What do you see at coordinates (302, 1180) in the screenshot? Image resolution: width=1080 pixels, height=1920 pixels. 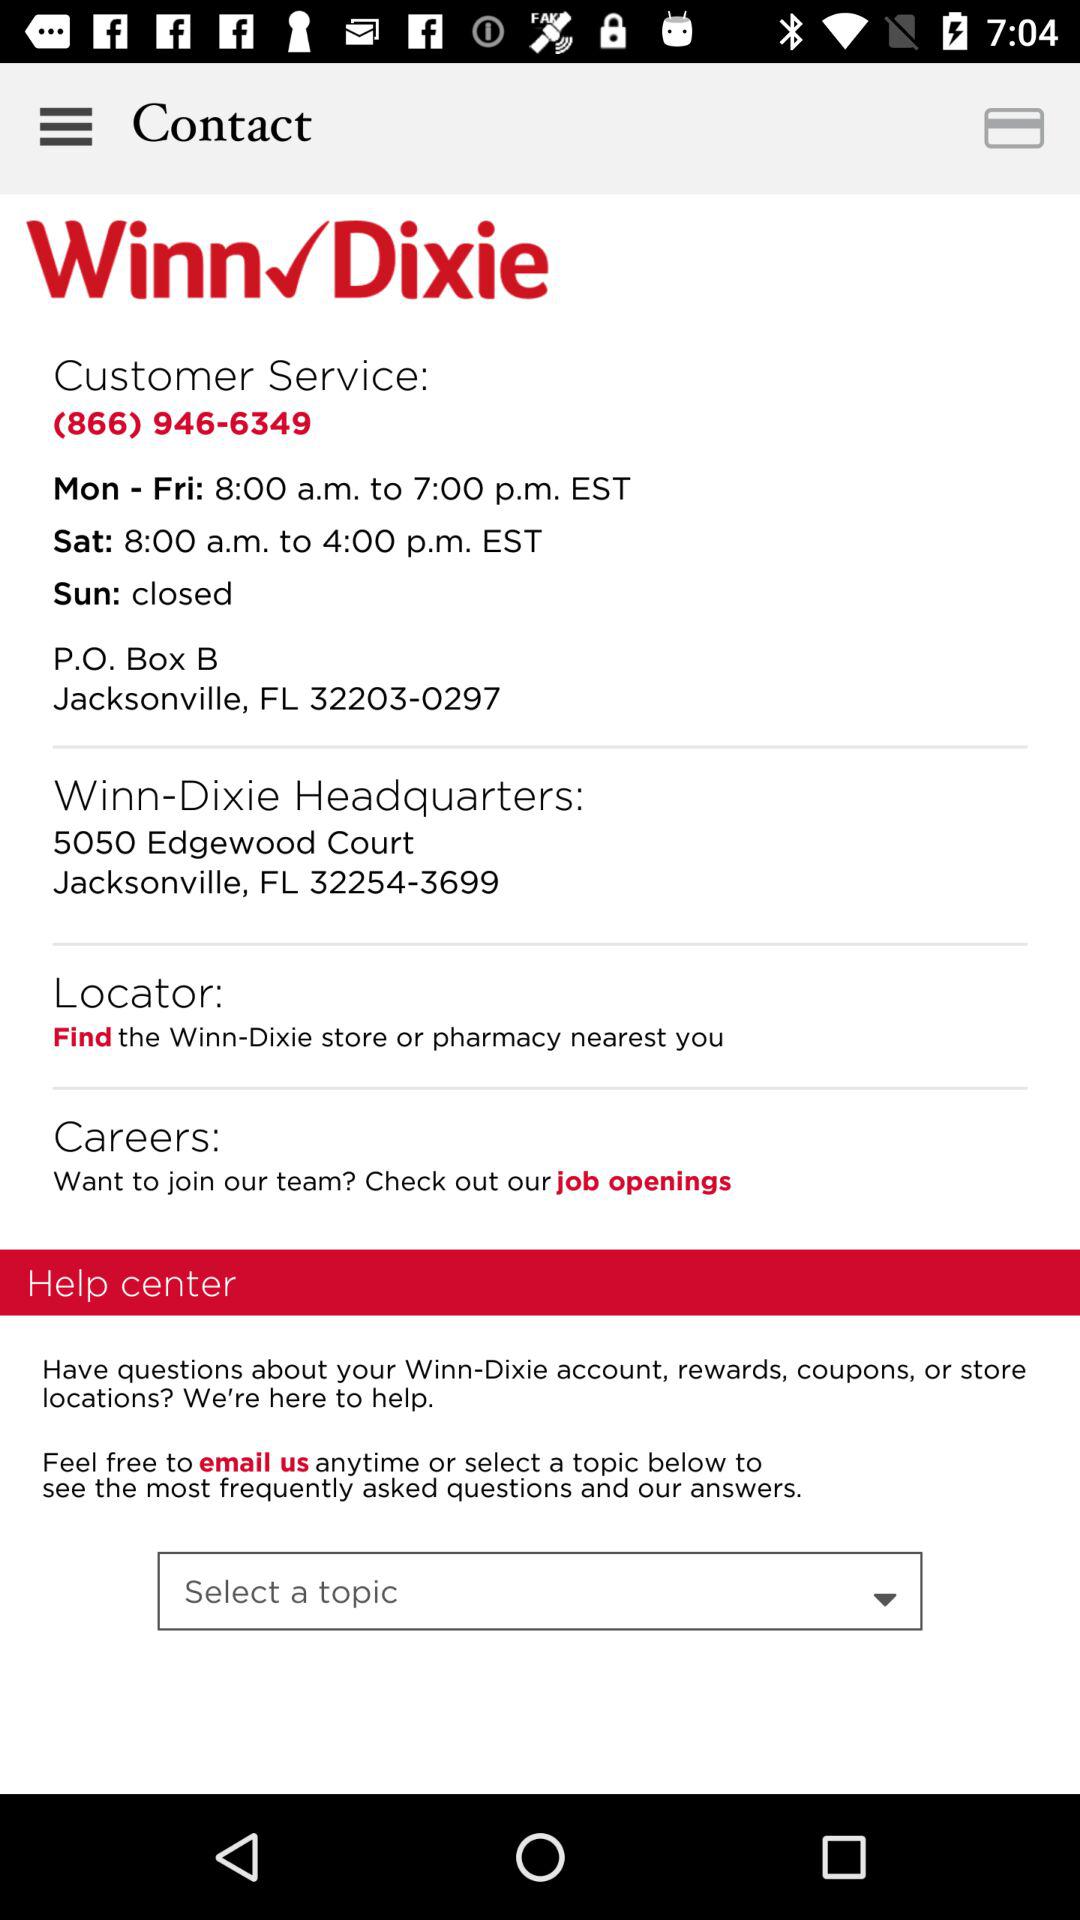 I see `press icon next to job openings` at bounding box center [302, 1180].